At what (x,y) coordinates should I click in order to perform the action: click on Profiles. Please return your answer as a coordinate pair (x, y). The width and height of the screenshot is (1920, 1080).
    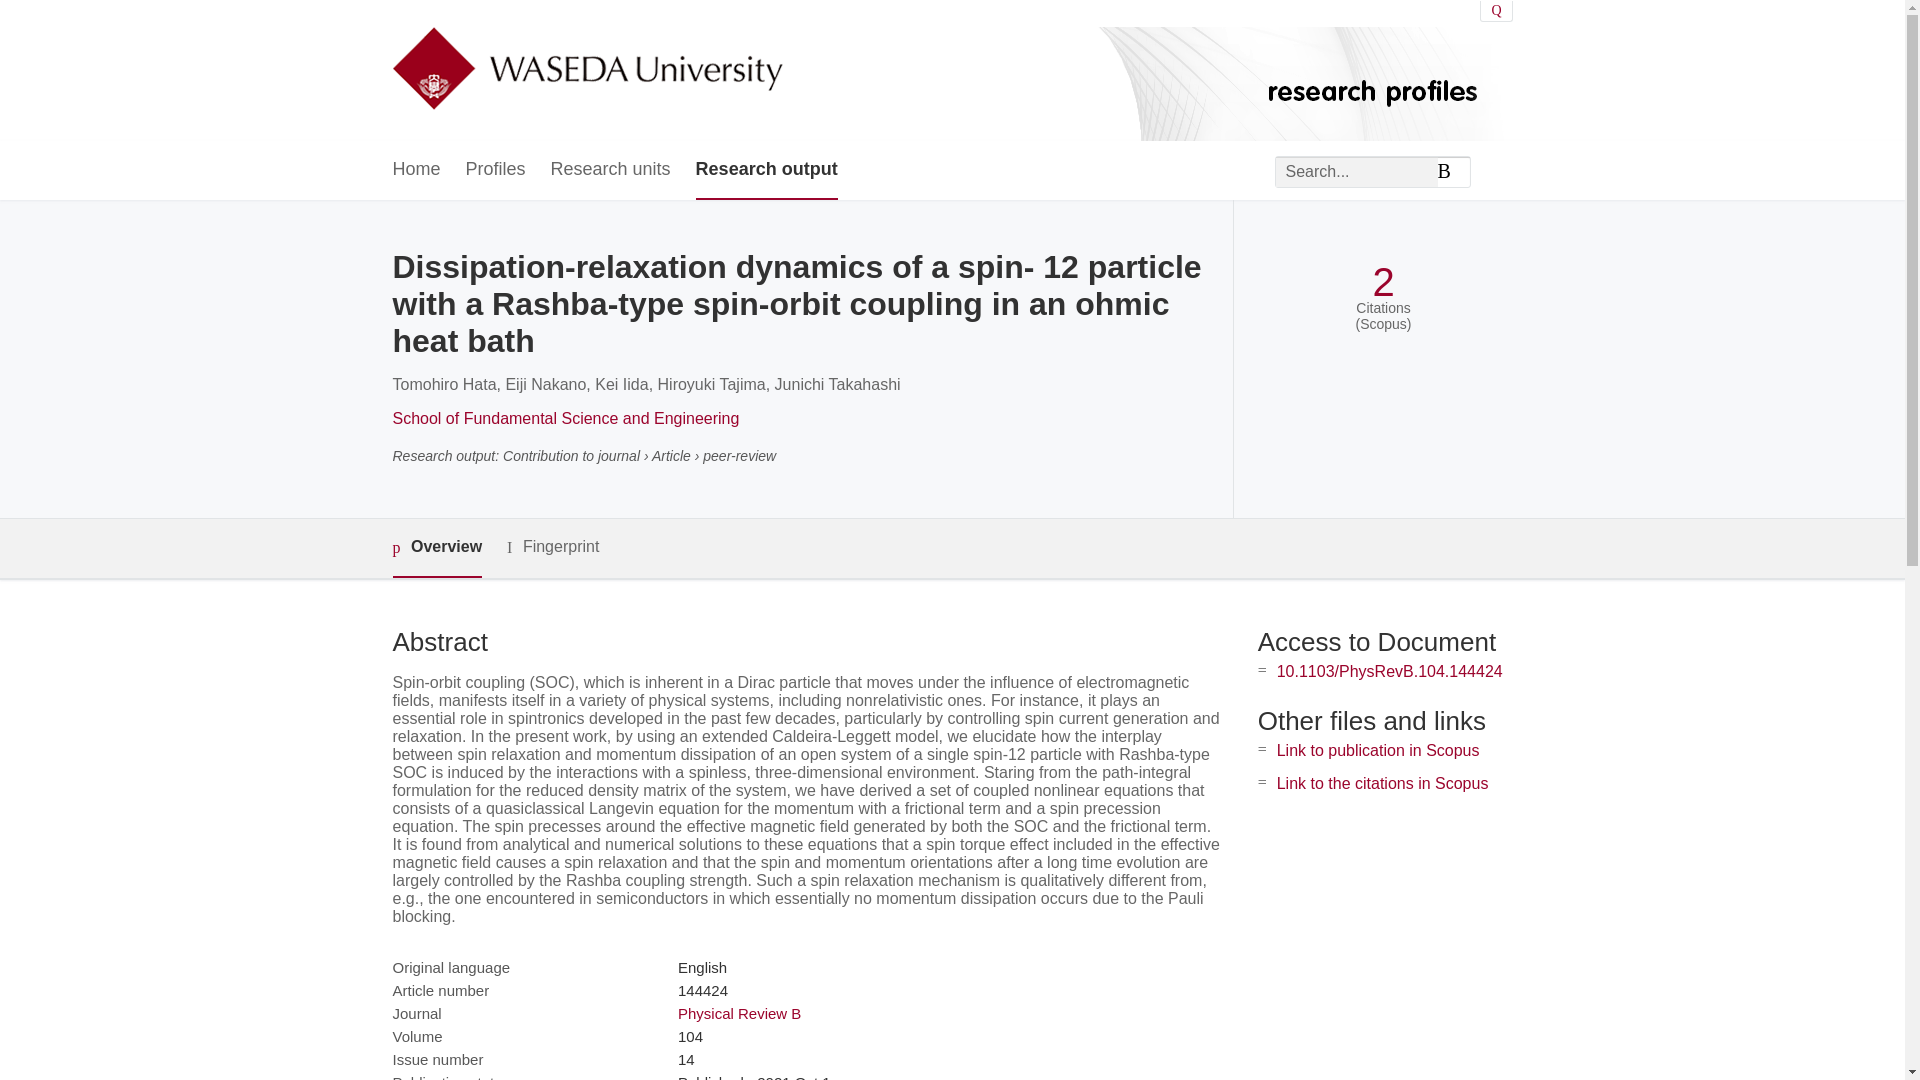
    Looking at the image, I should click on (496, 170).